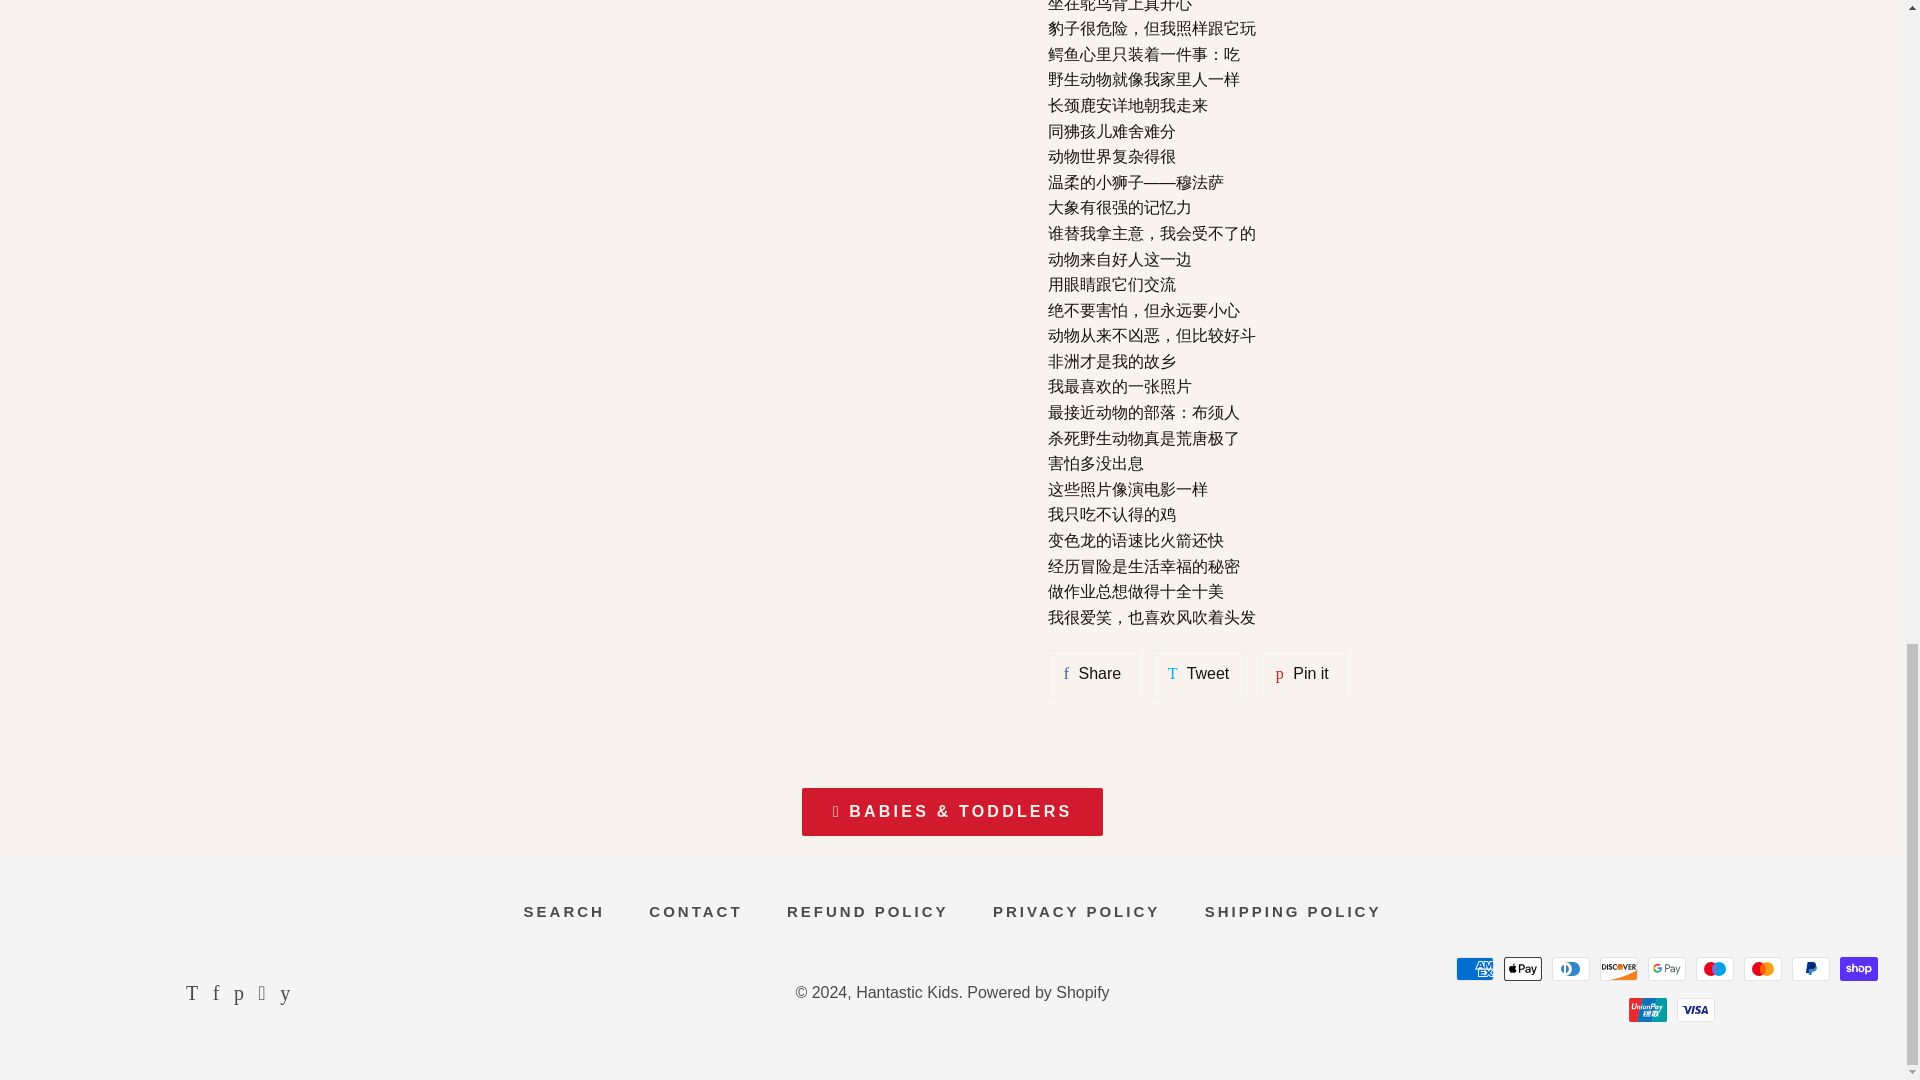 The height and width of the screenshot is (1080, 1920). I want to click on American Express, so click(1474, 968).